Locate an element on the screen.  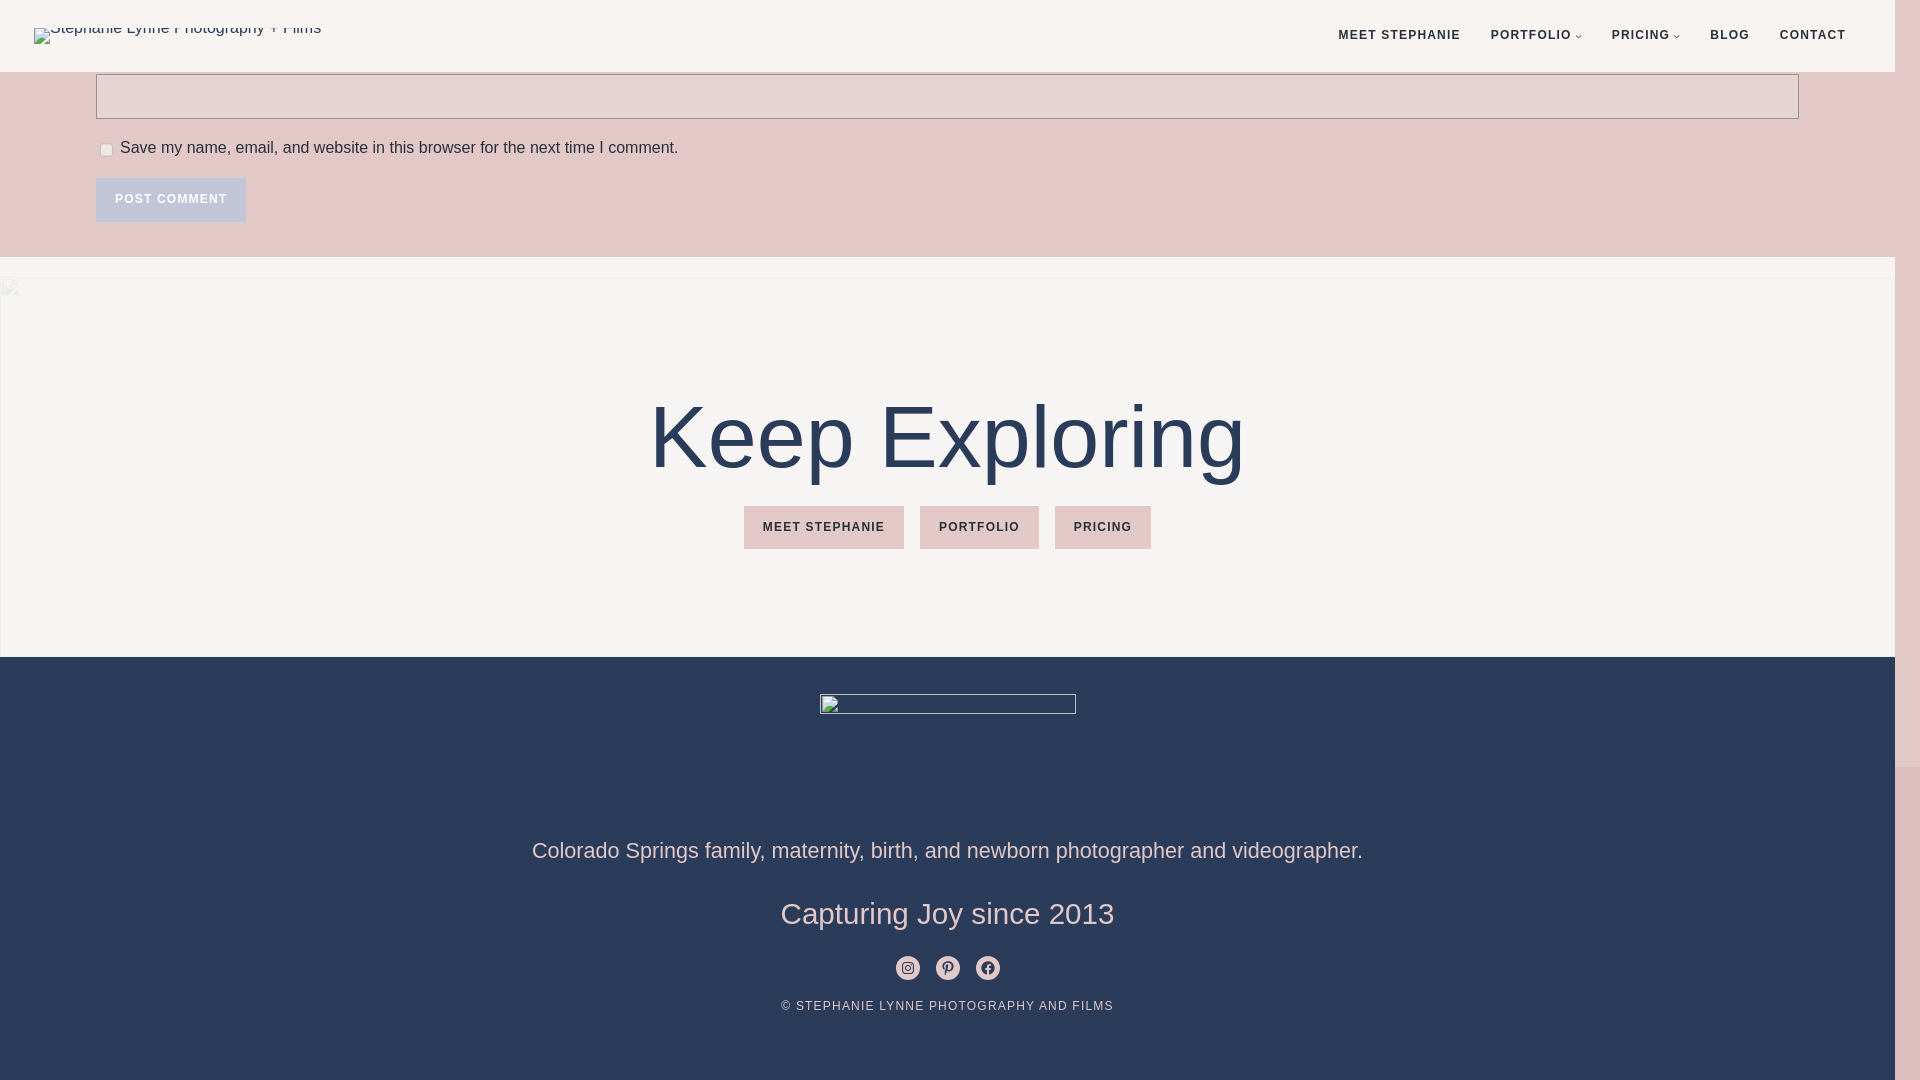
MEET STEPHANIE is located at coordinates (824, 528).